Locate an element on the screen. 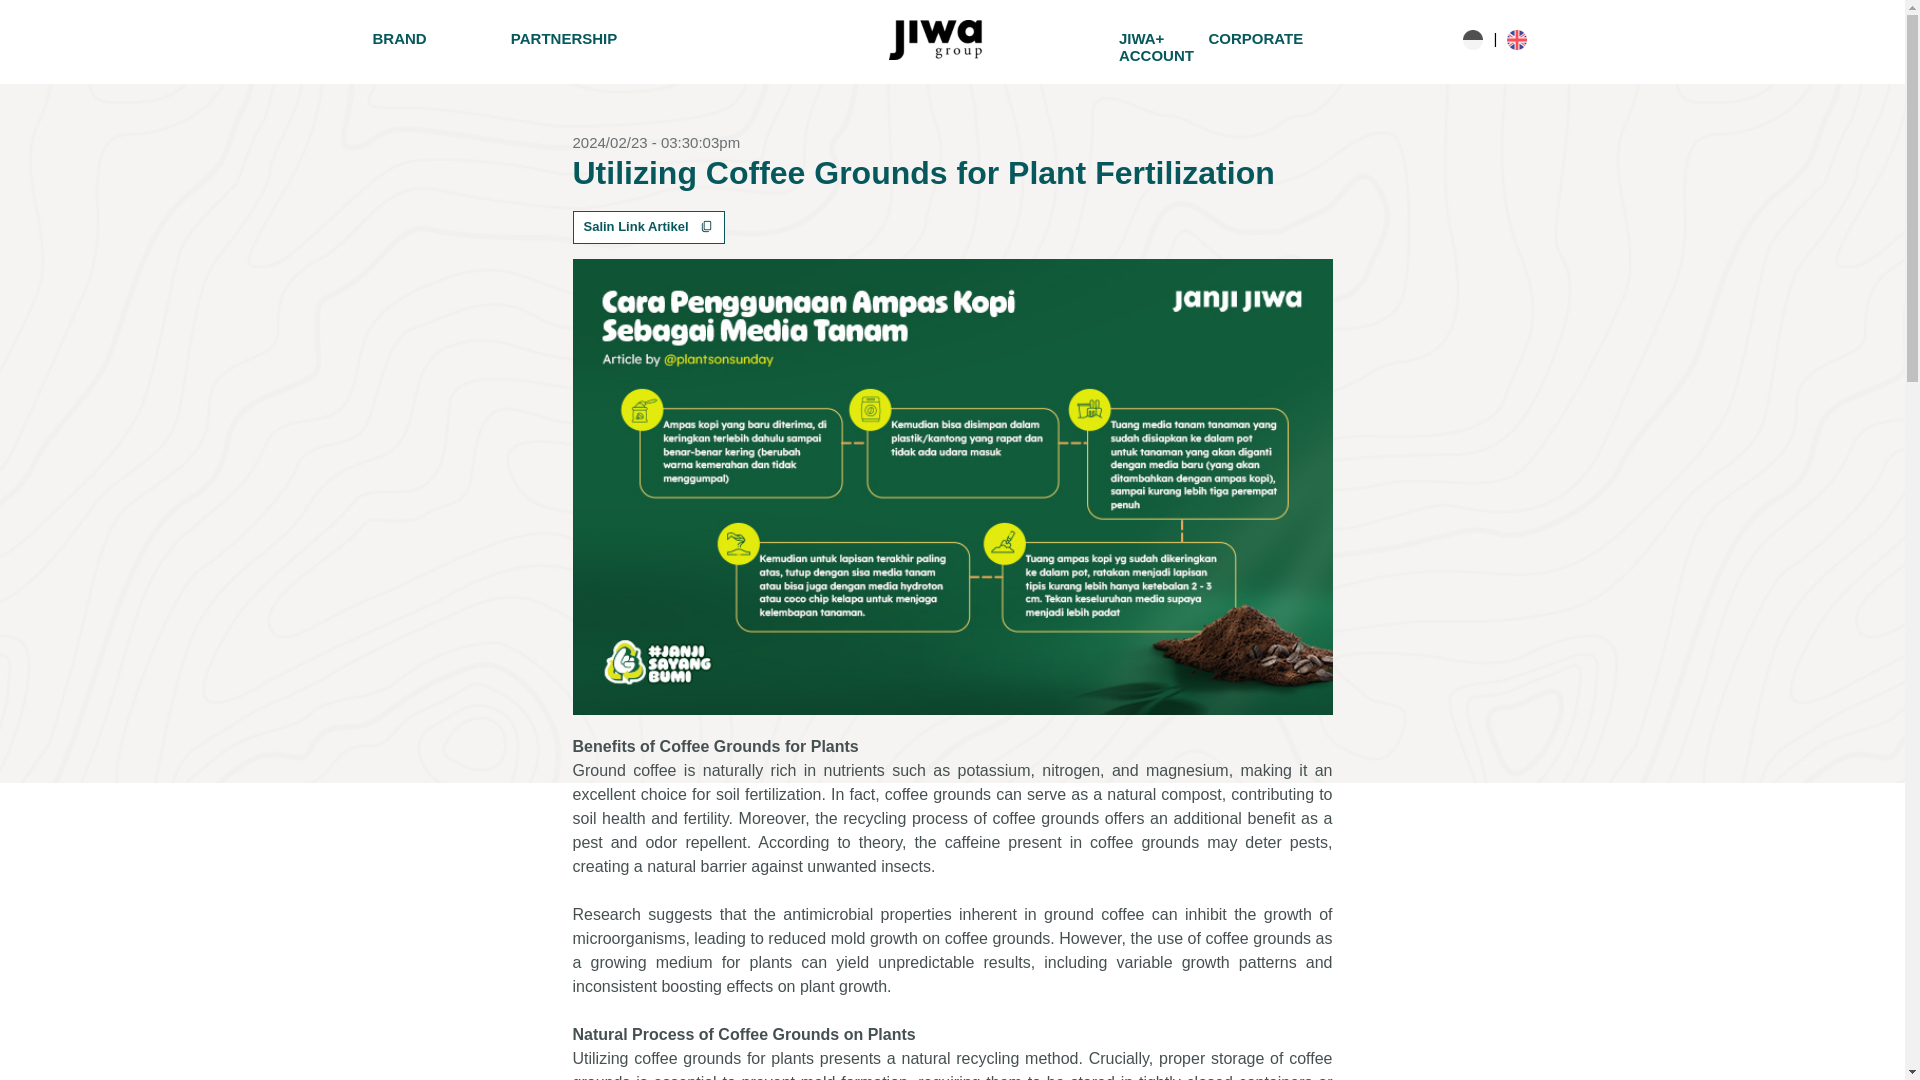 Image resolution: width=1920 pixels, height=1080 pixels. PARTNERSHIP is located at coordinates (564, 38).